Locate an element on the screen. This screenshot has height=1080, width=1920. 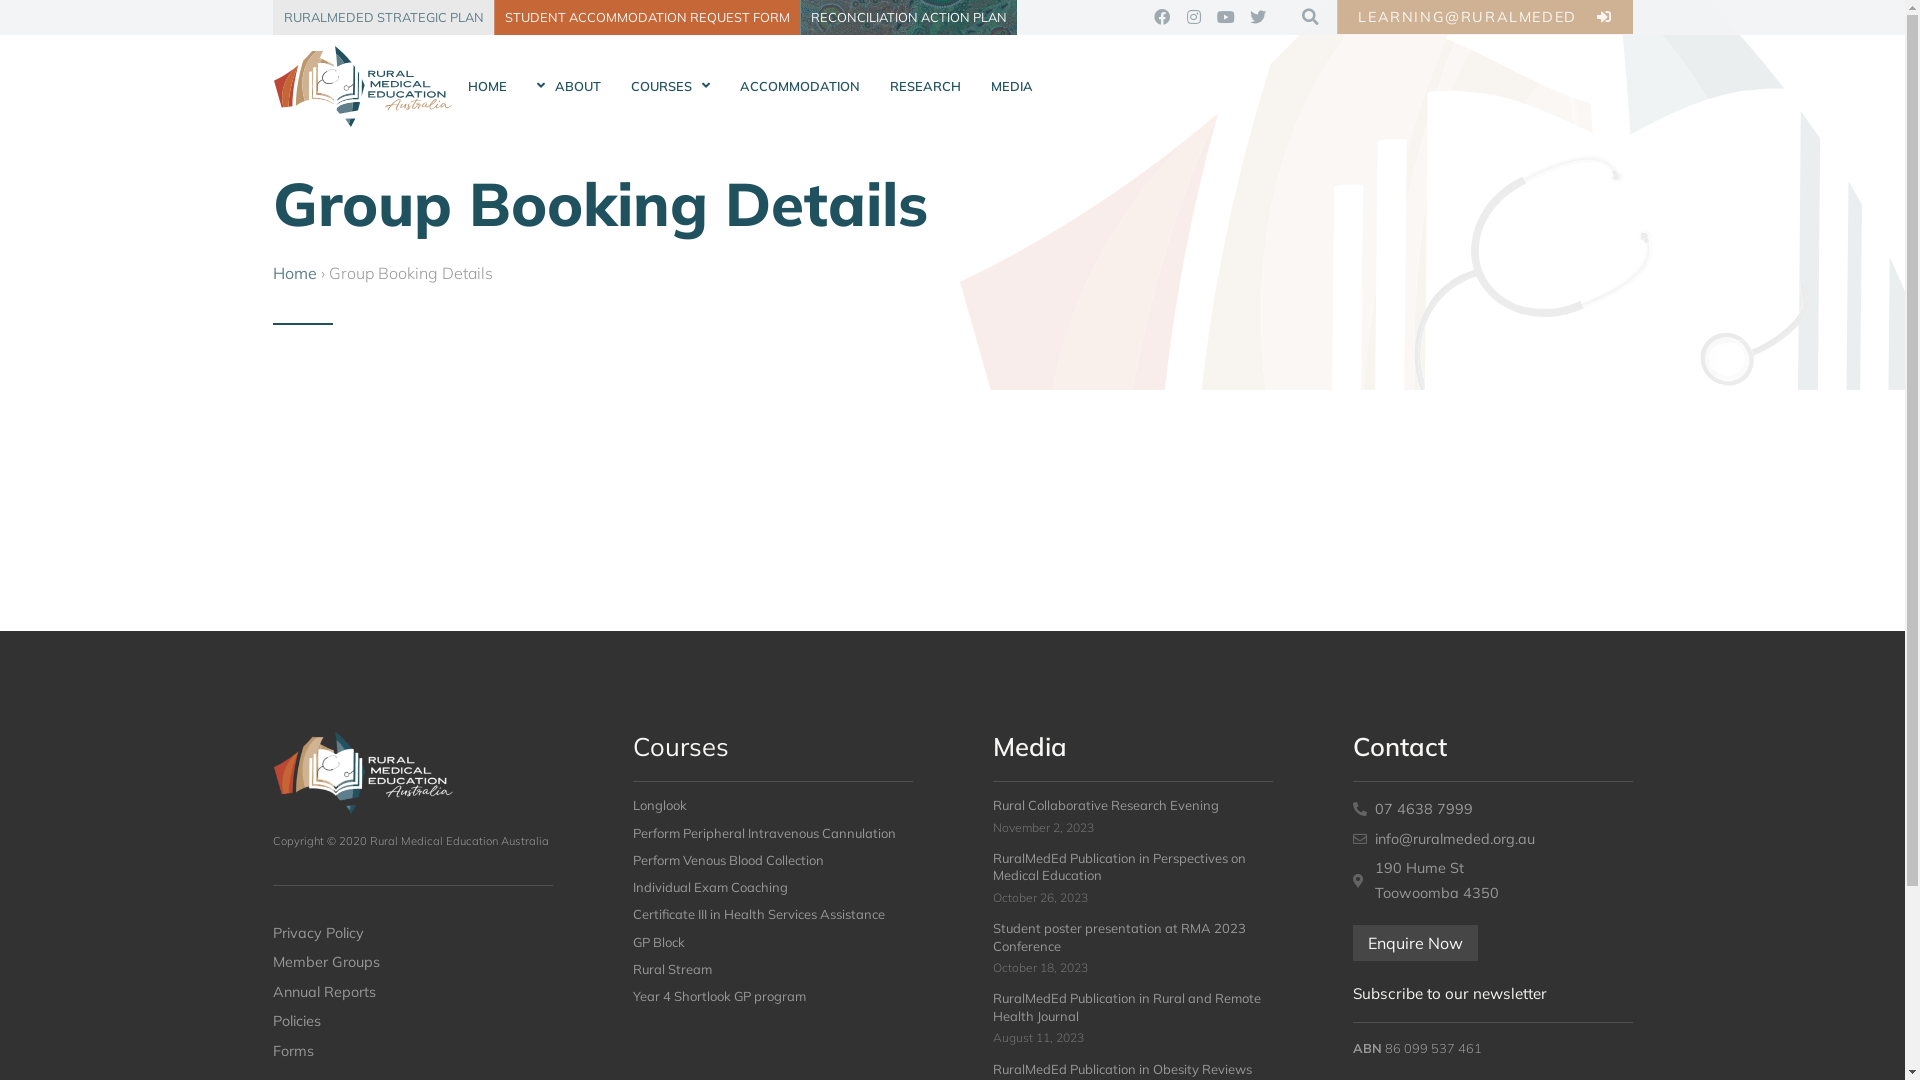
Student poster presentation at RMA 2023 Conference is located at coordinates (1118, 936).